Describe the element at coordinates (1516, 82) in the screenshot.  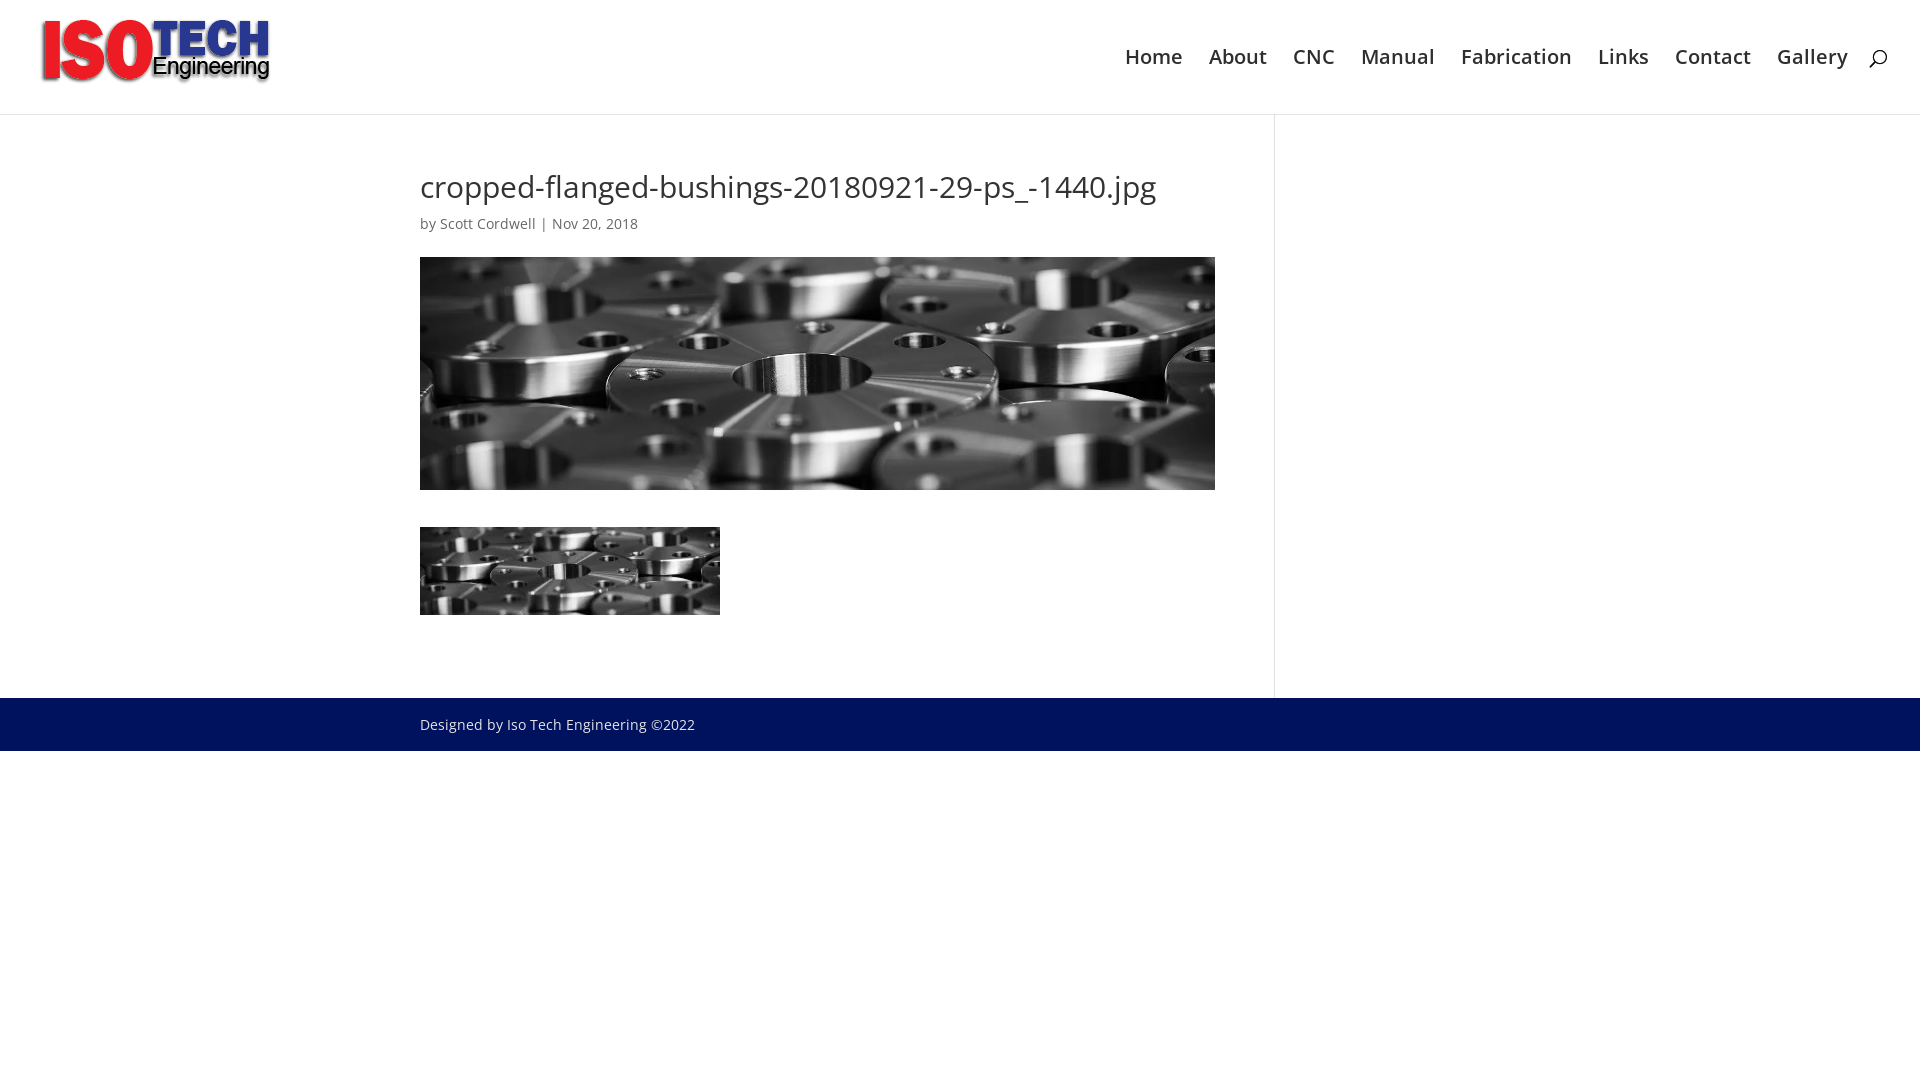
I see `Fabrication` at that location.